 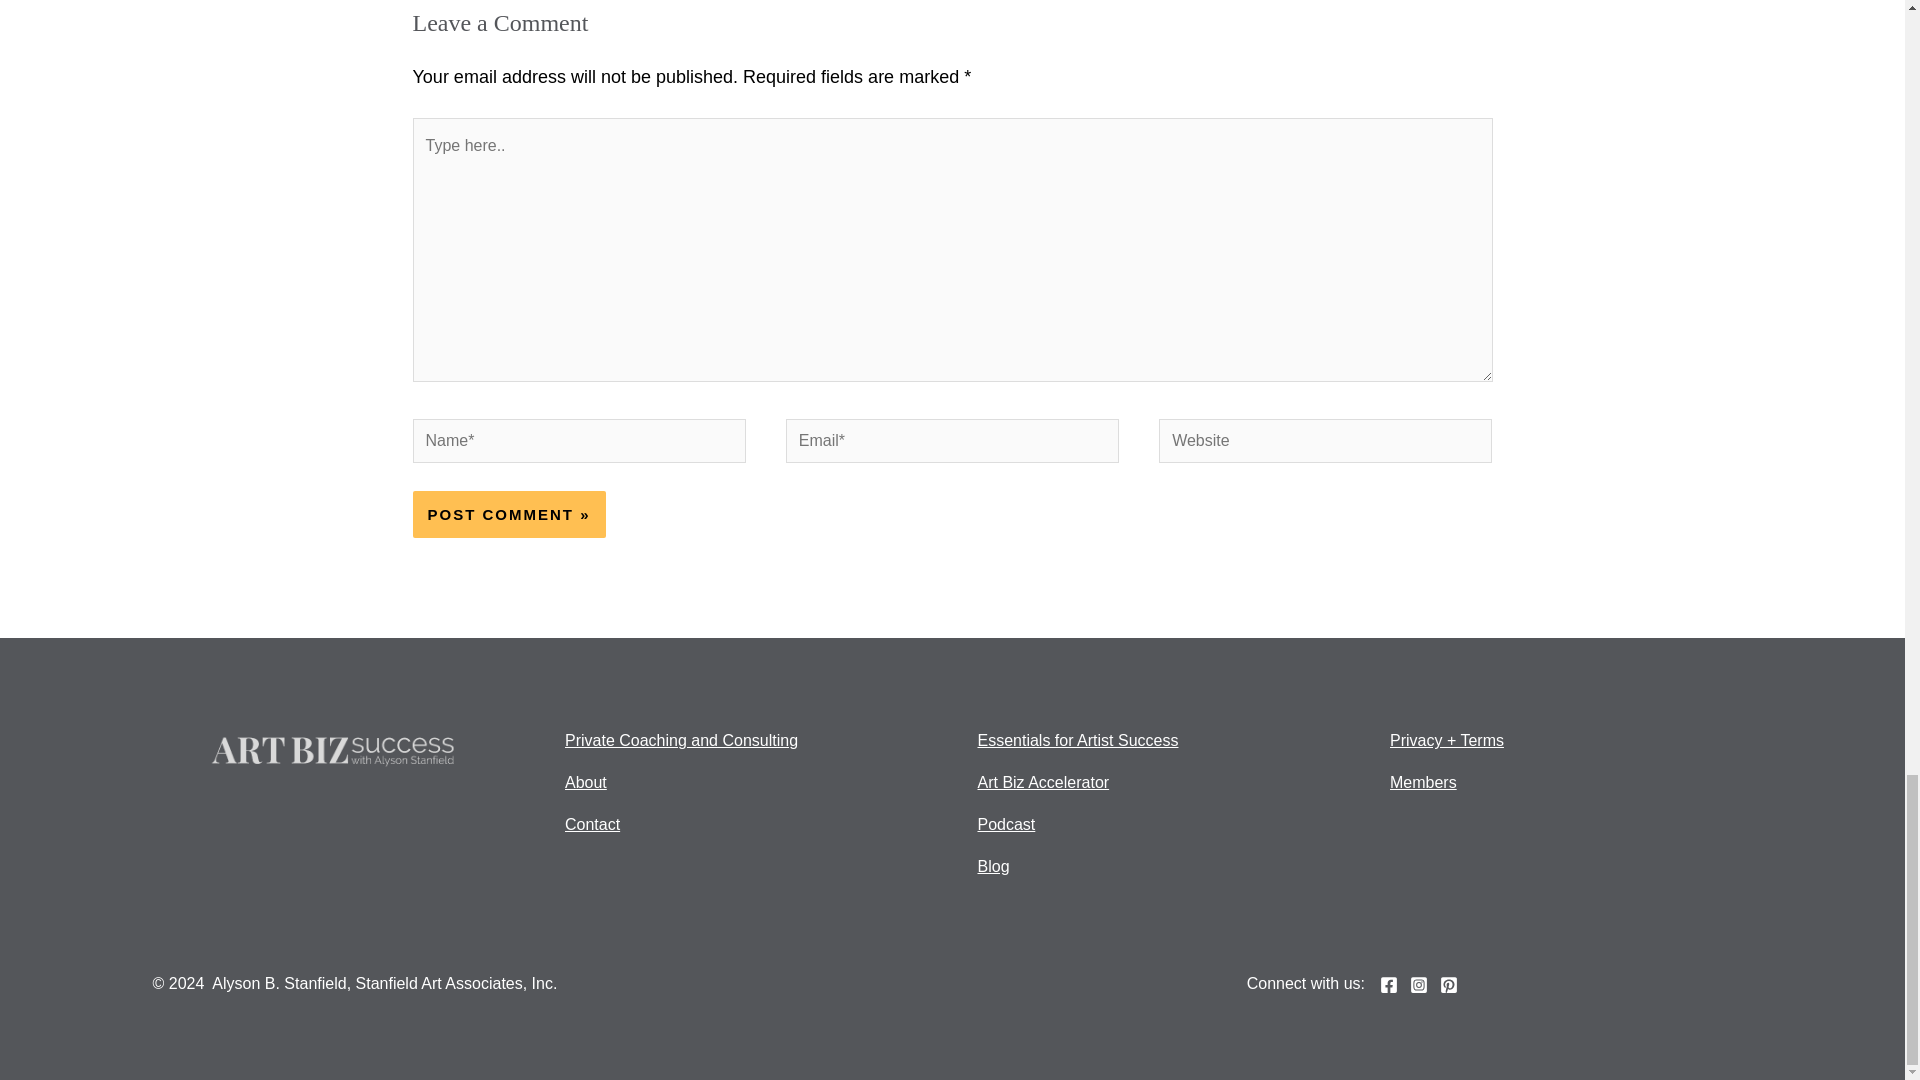 What do you see at coordinates (1424, 782) in the screenshot?
I see `Members` at bounding box center [1424, 782].